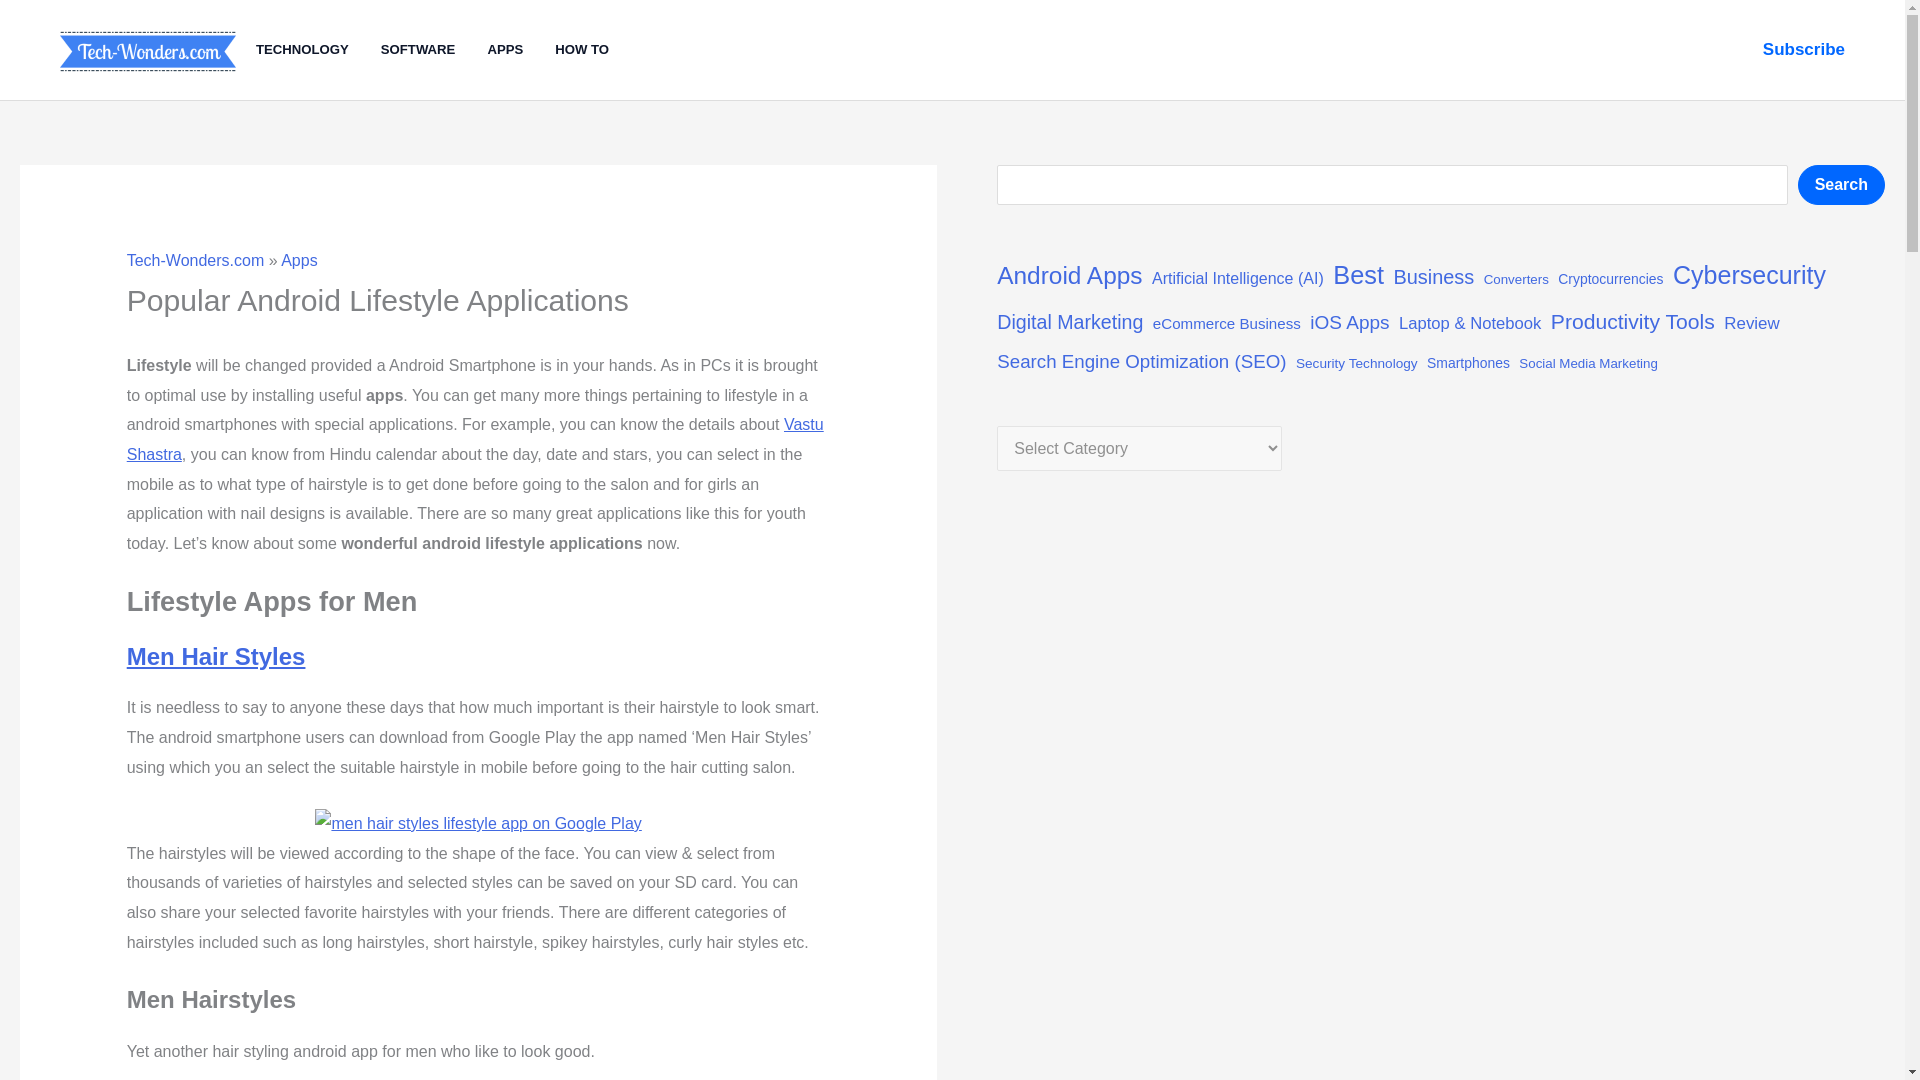 Image resolution: width=1920 pixels, height=1080 pixels. I want to click on Vastu Shastra, so click(474, 439).